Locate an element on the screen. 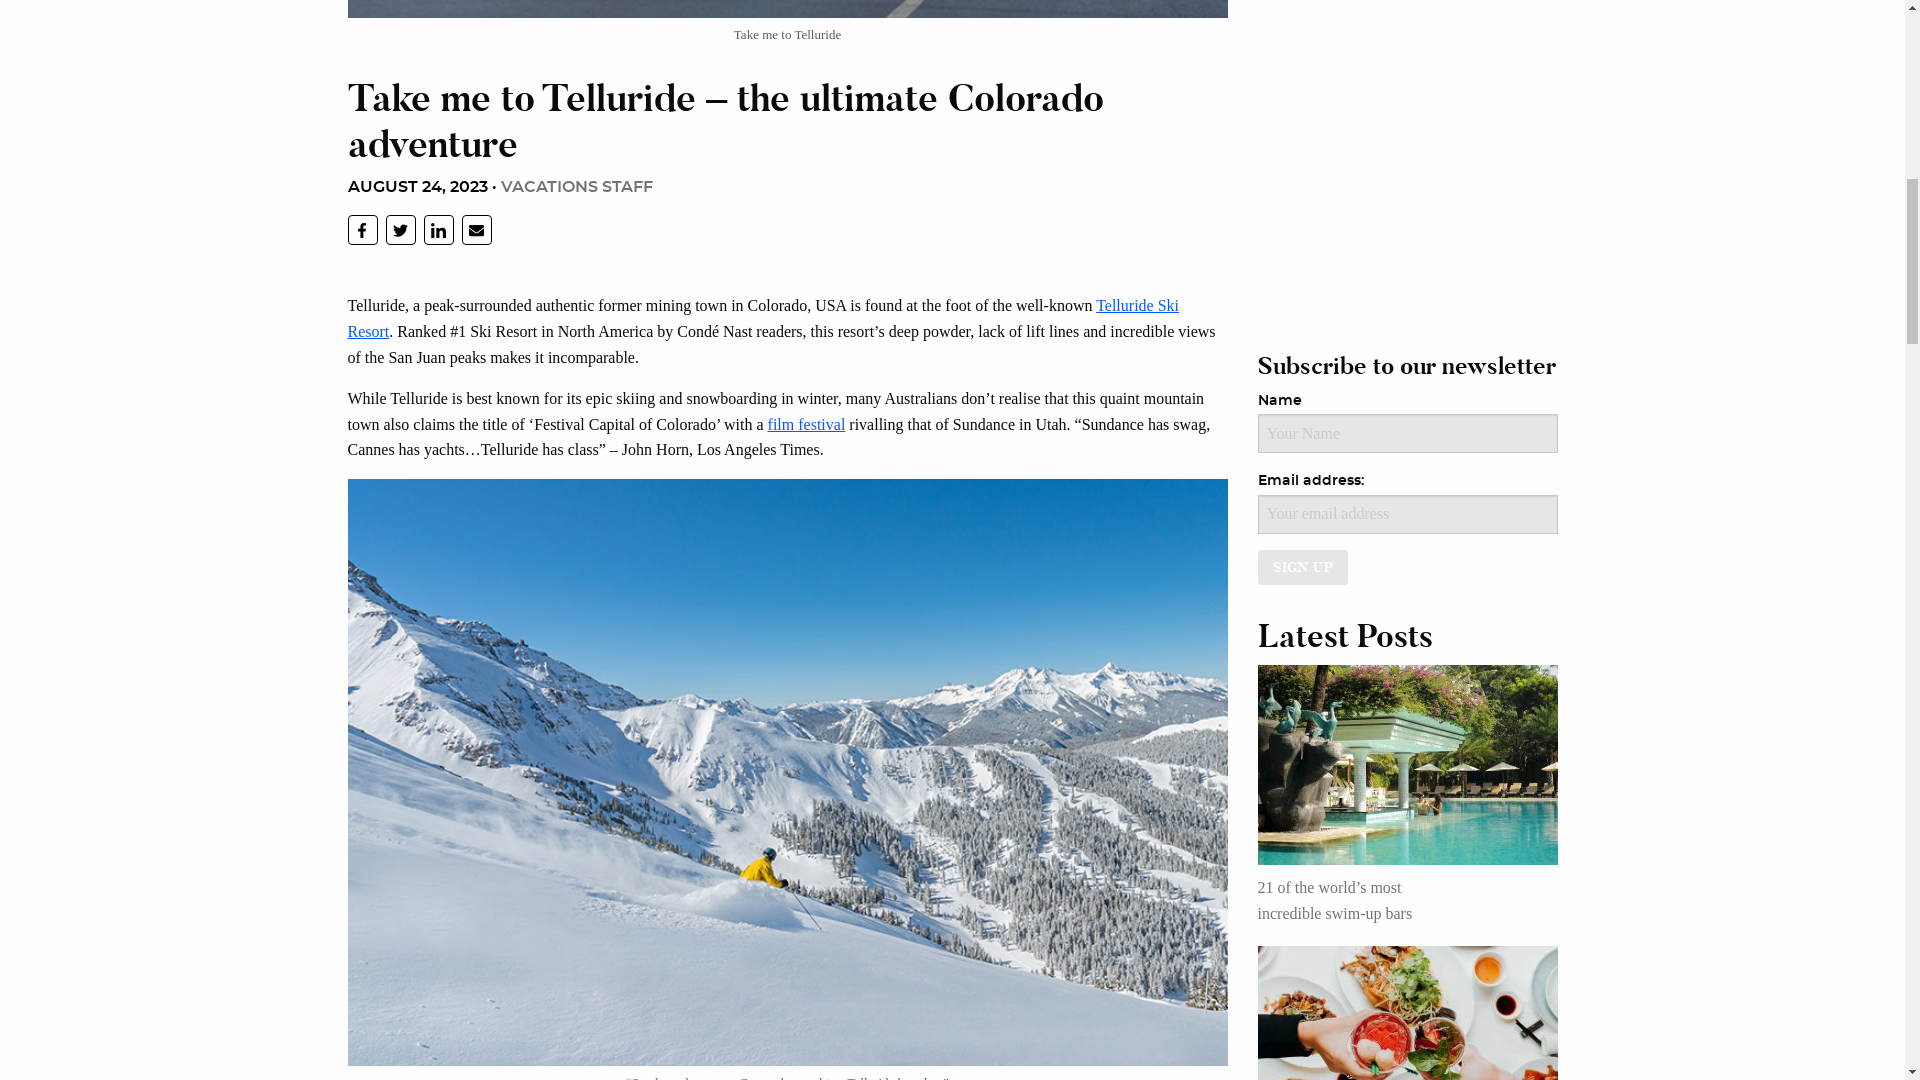 This screenshot has width=1920, height=1080. Share on LinkedIn is located at coordinates (438, 230).